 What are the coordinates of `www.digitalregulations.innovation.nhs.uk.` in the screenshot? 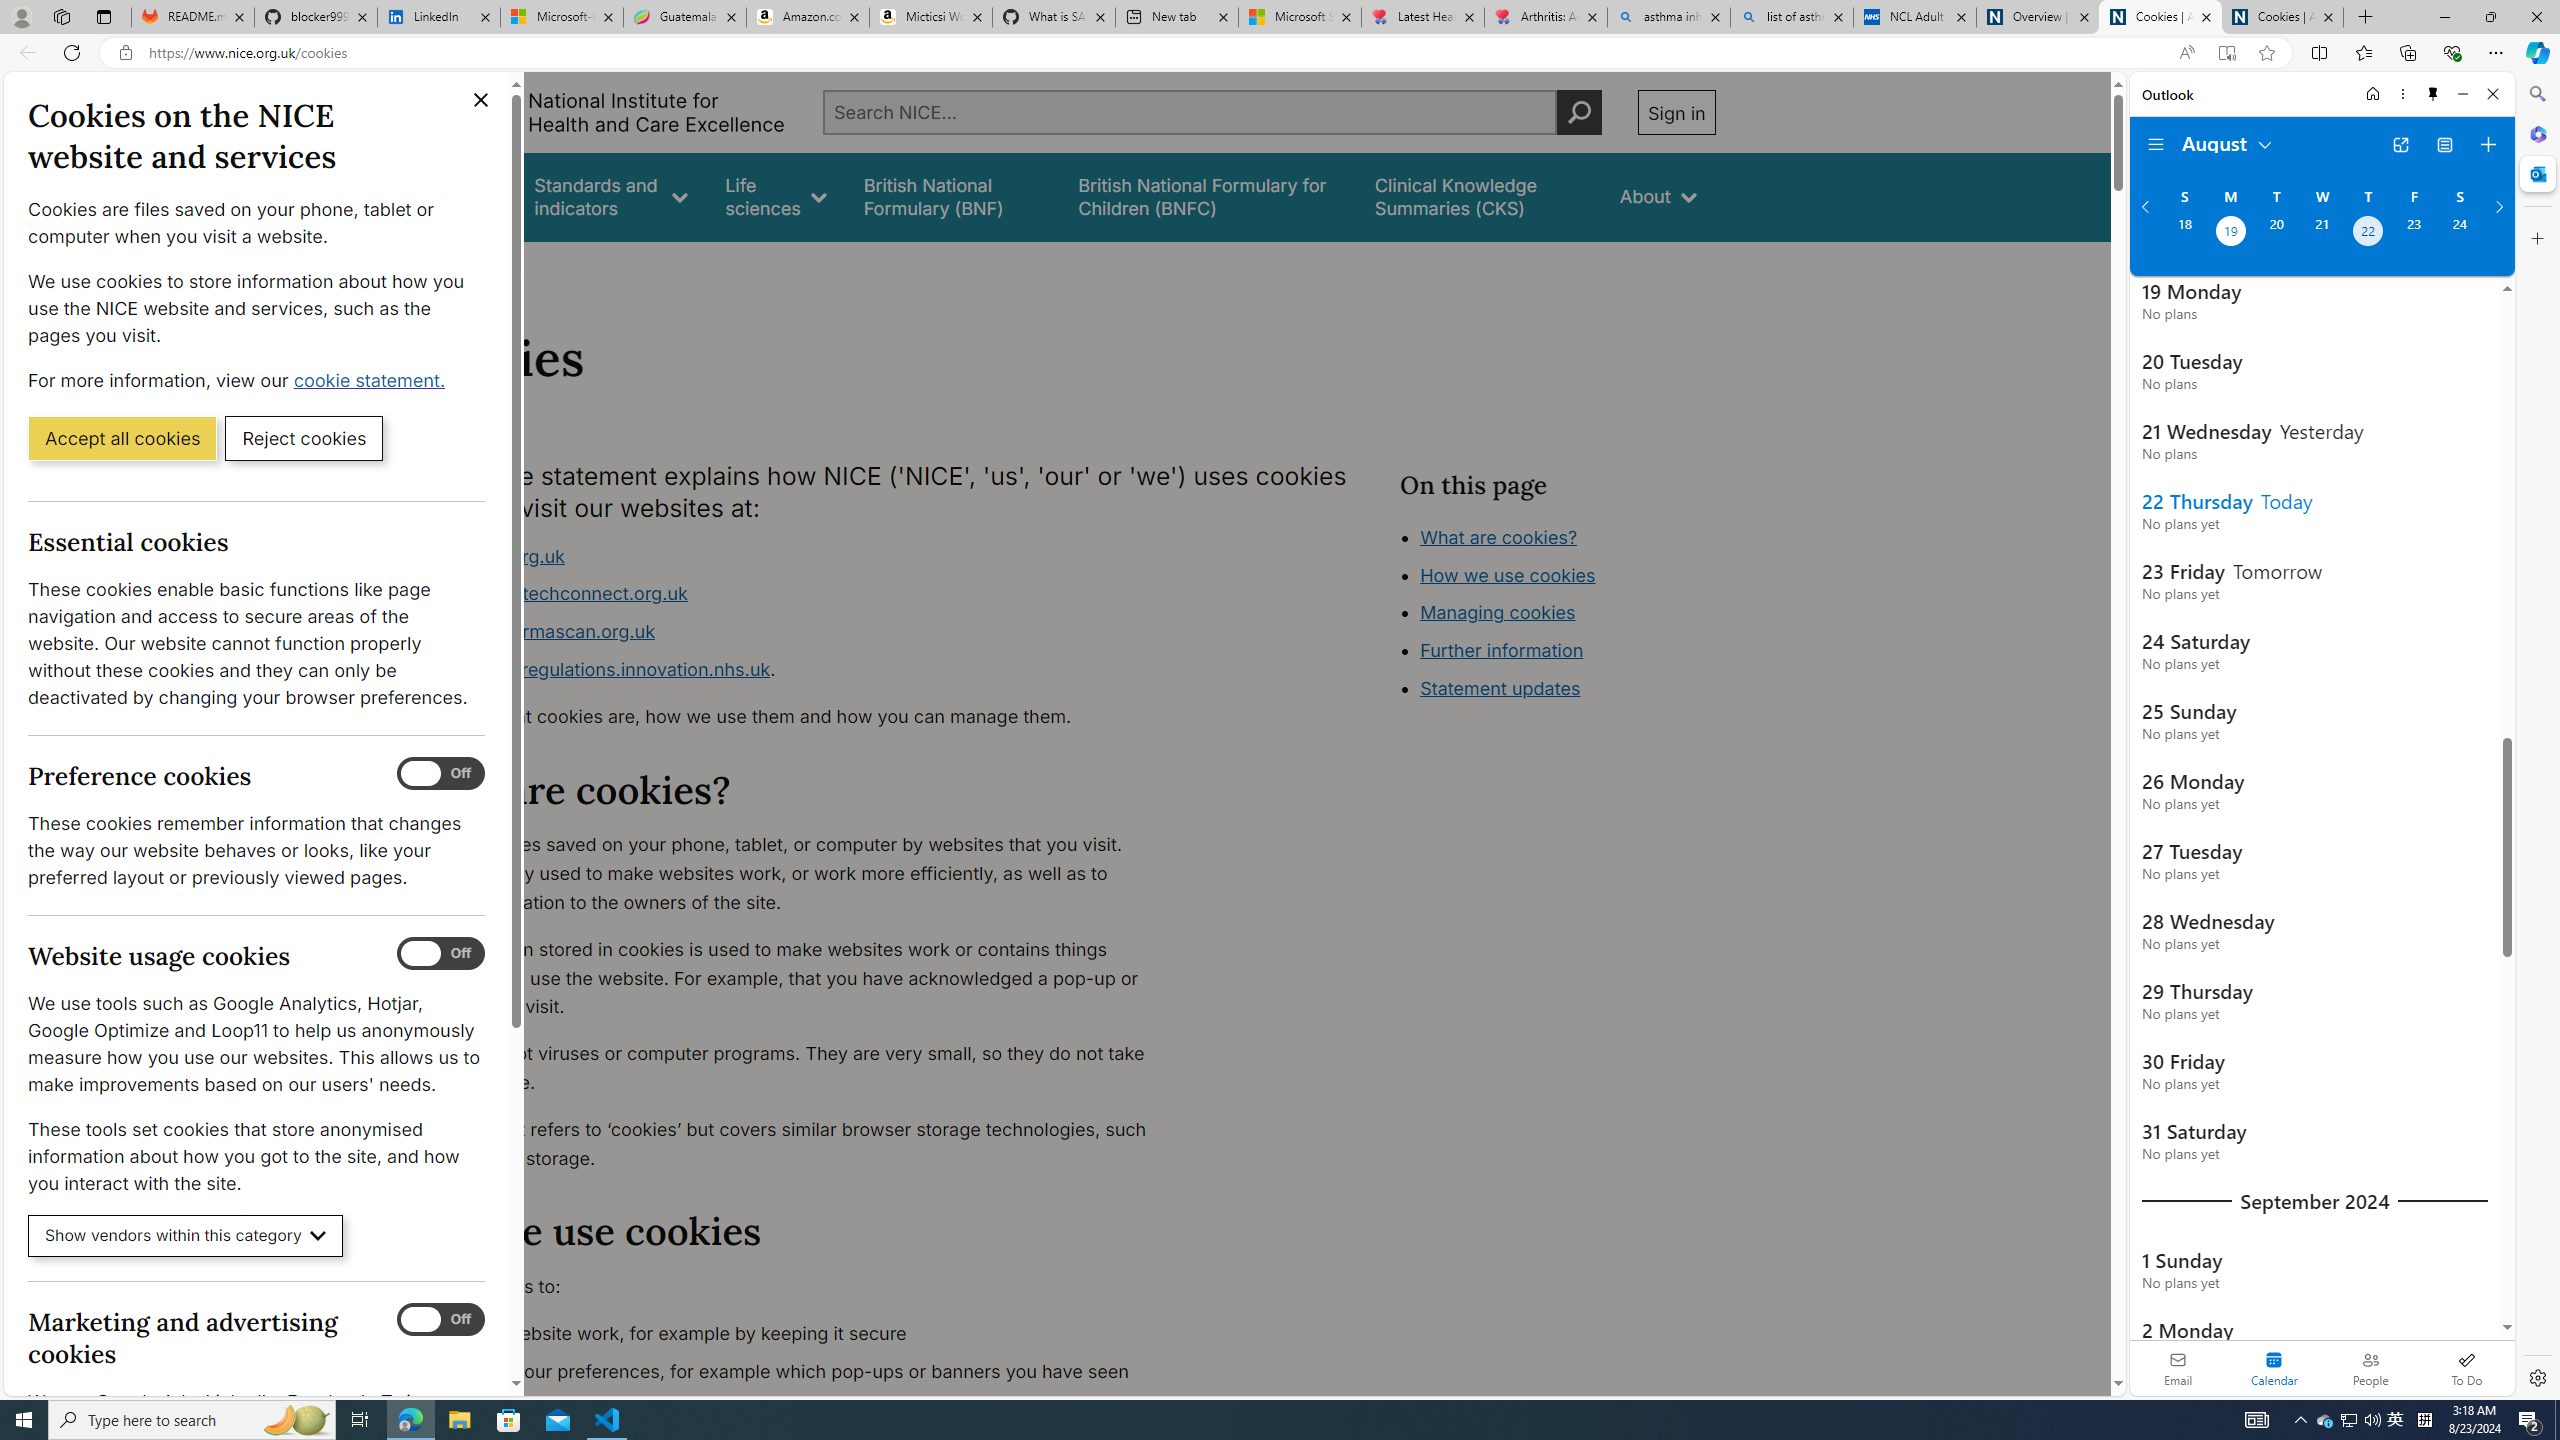 It's located at (796, 670).